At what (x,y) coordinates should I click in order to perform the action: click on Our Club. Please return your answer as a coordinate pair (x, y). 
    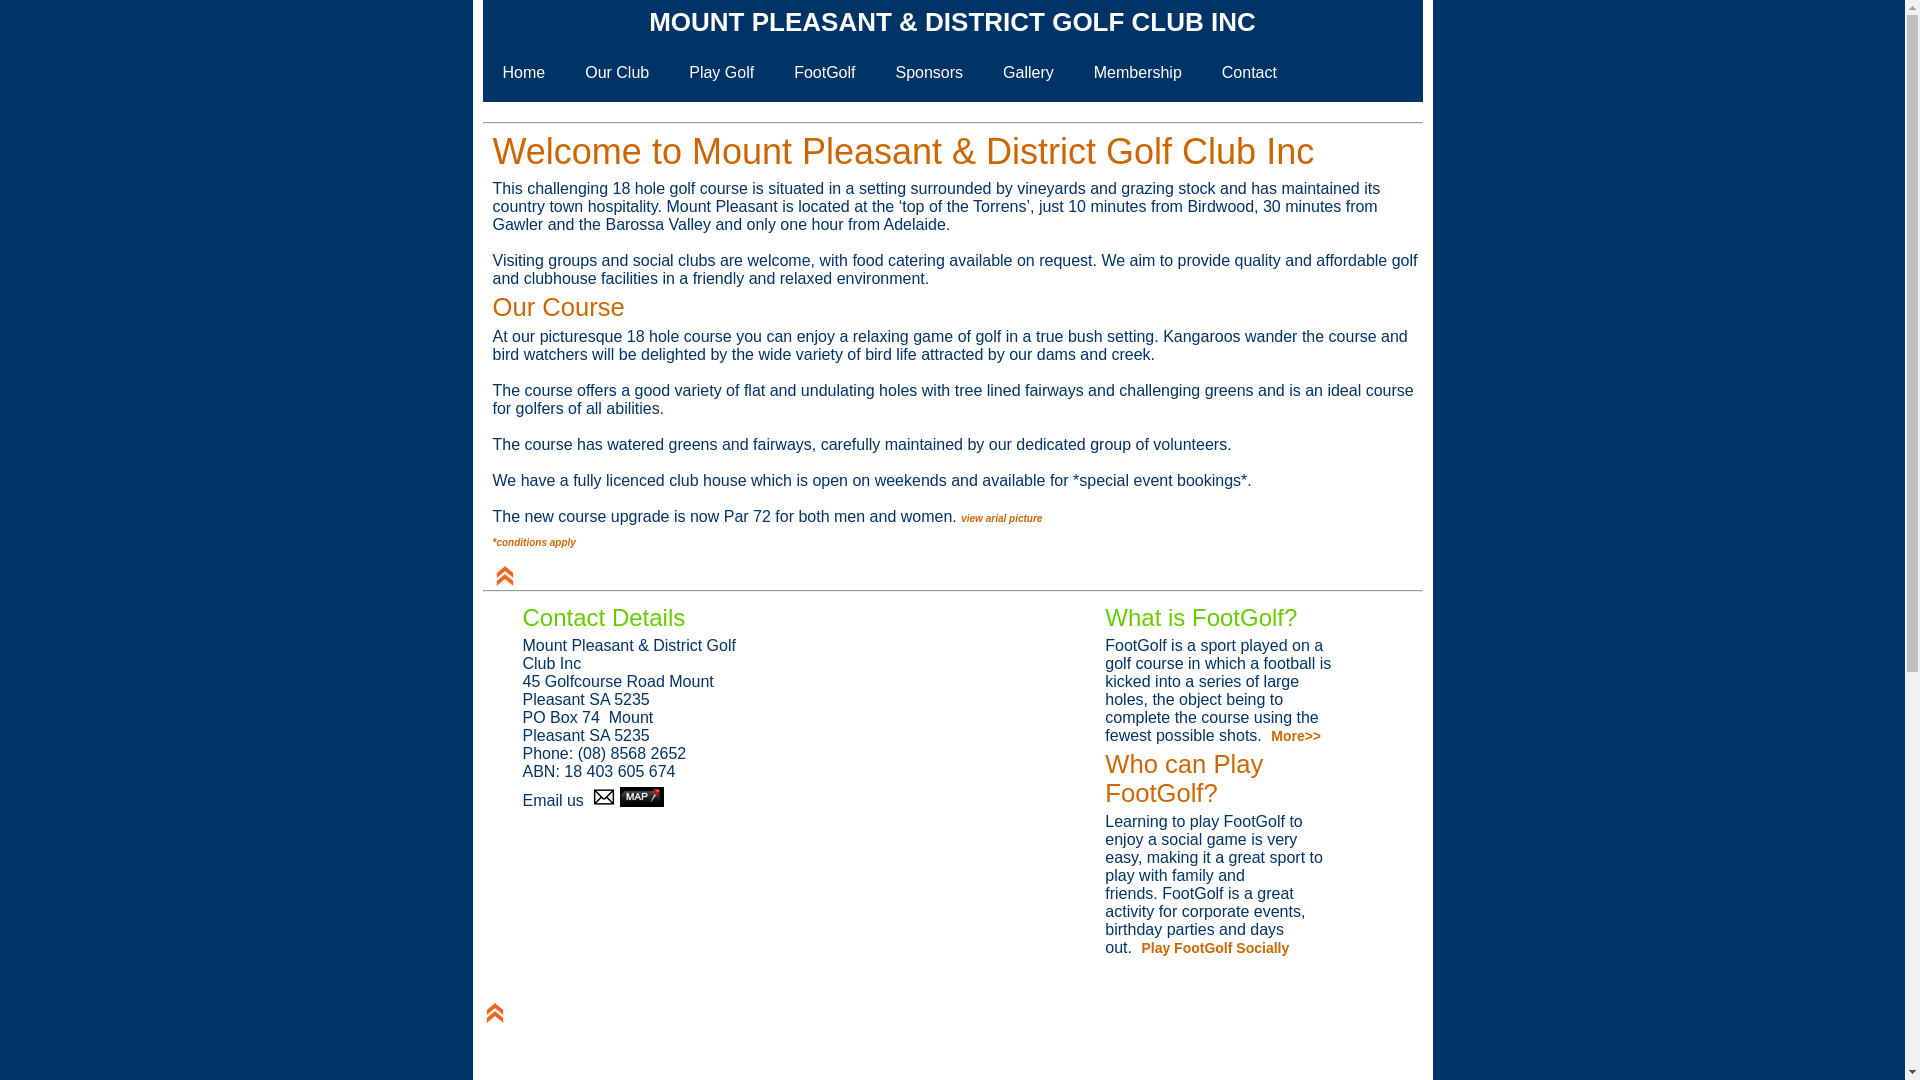
    Looking at the image, I should click on (617, 73).